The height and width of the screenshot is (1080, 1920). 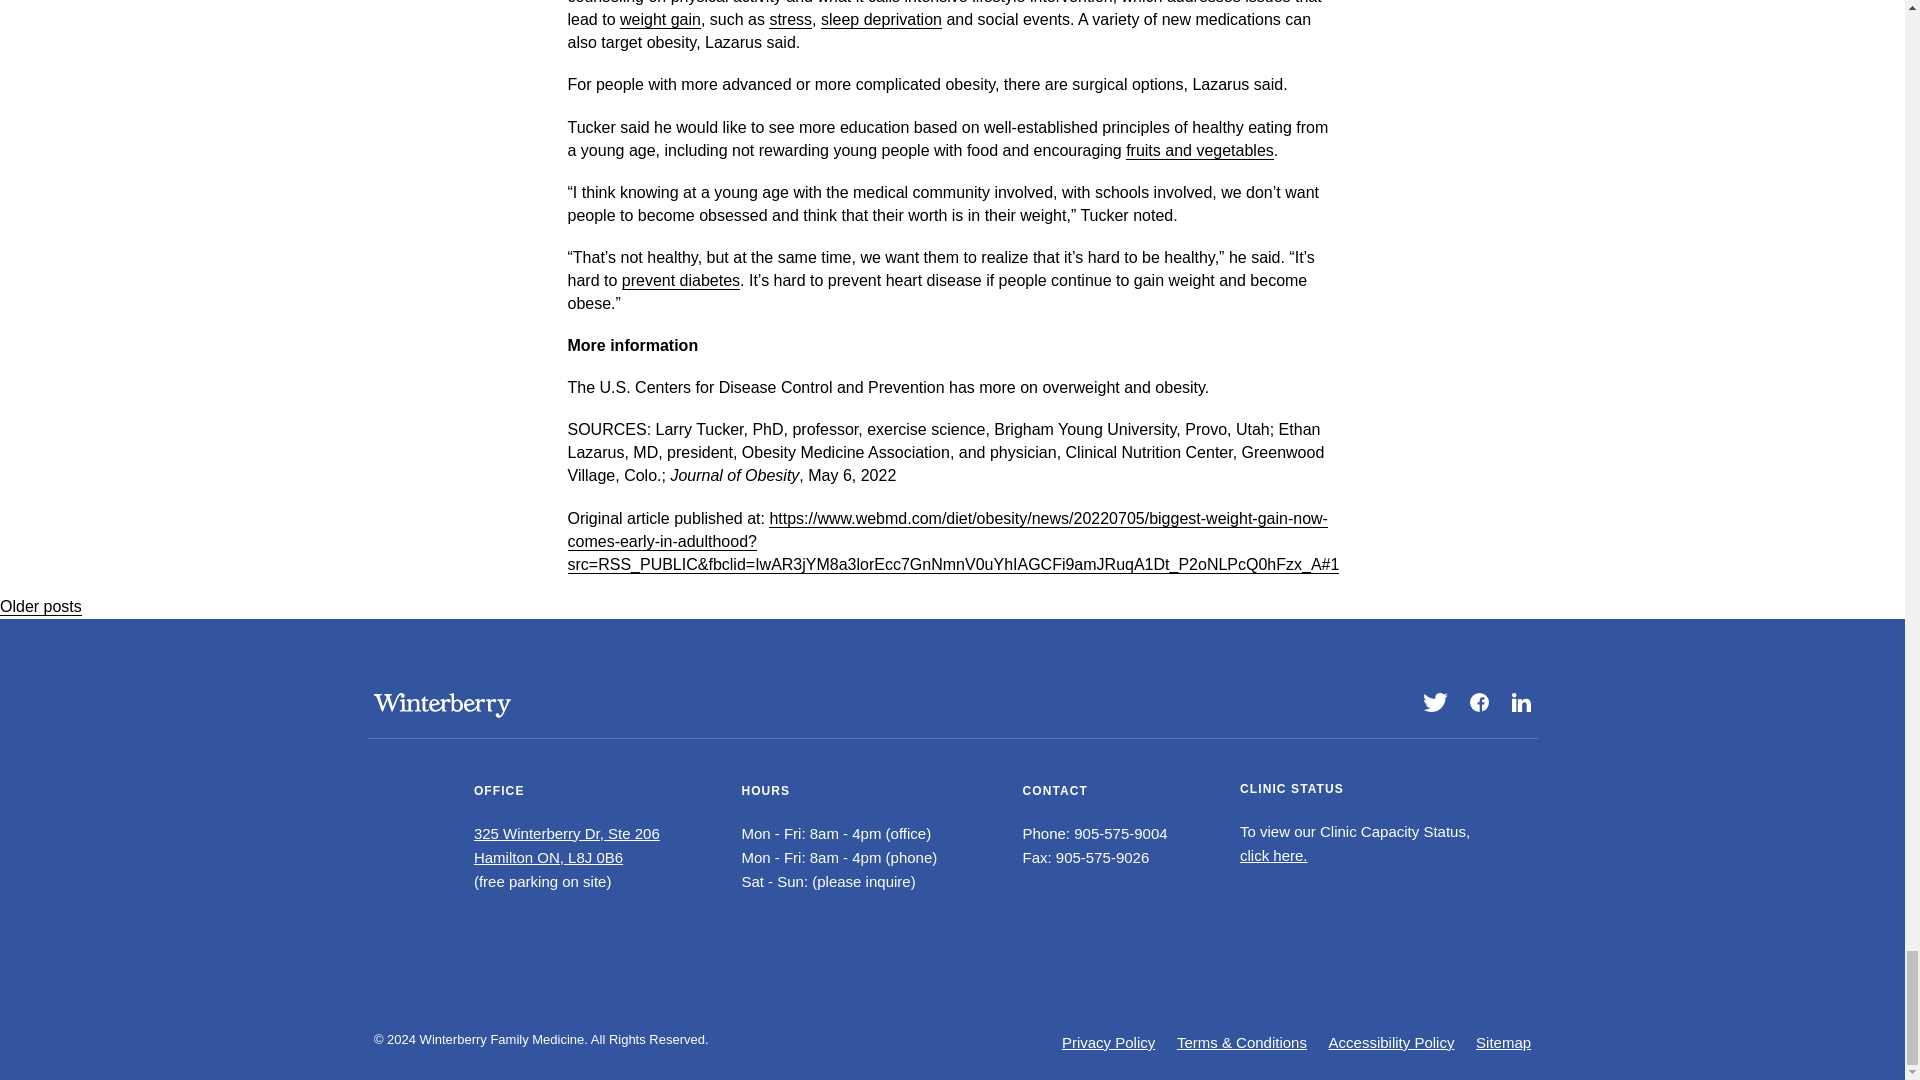 What do you see at coordinates (1434, 702) in the screenshot?
I see `Follow us on Twitter` at bounding box center [1434, 702].